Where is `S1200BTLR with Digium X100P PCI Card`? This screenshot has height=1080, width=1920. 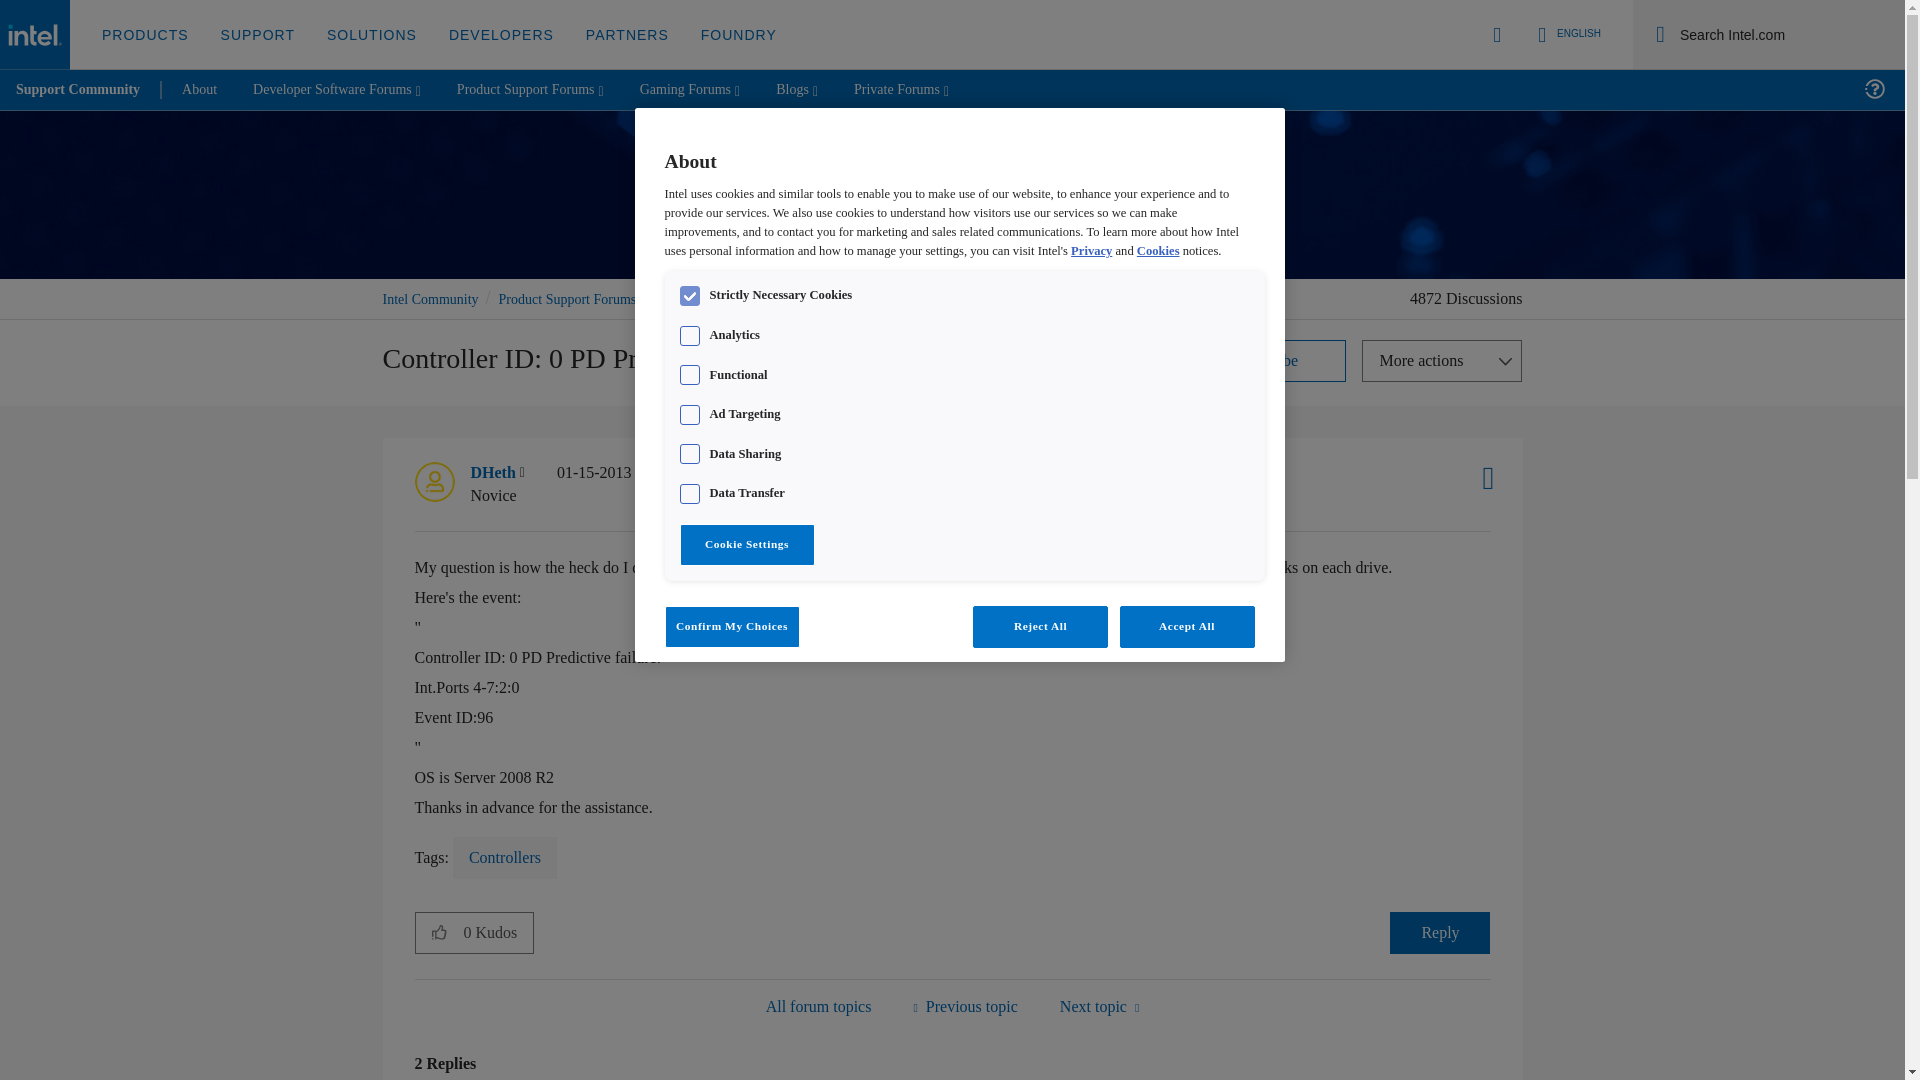
S1200BTLR with Digium X100P PCI Card is located at coordinates (964, 1006).